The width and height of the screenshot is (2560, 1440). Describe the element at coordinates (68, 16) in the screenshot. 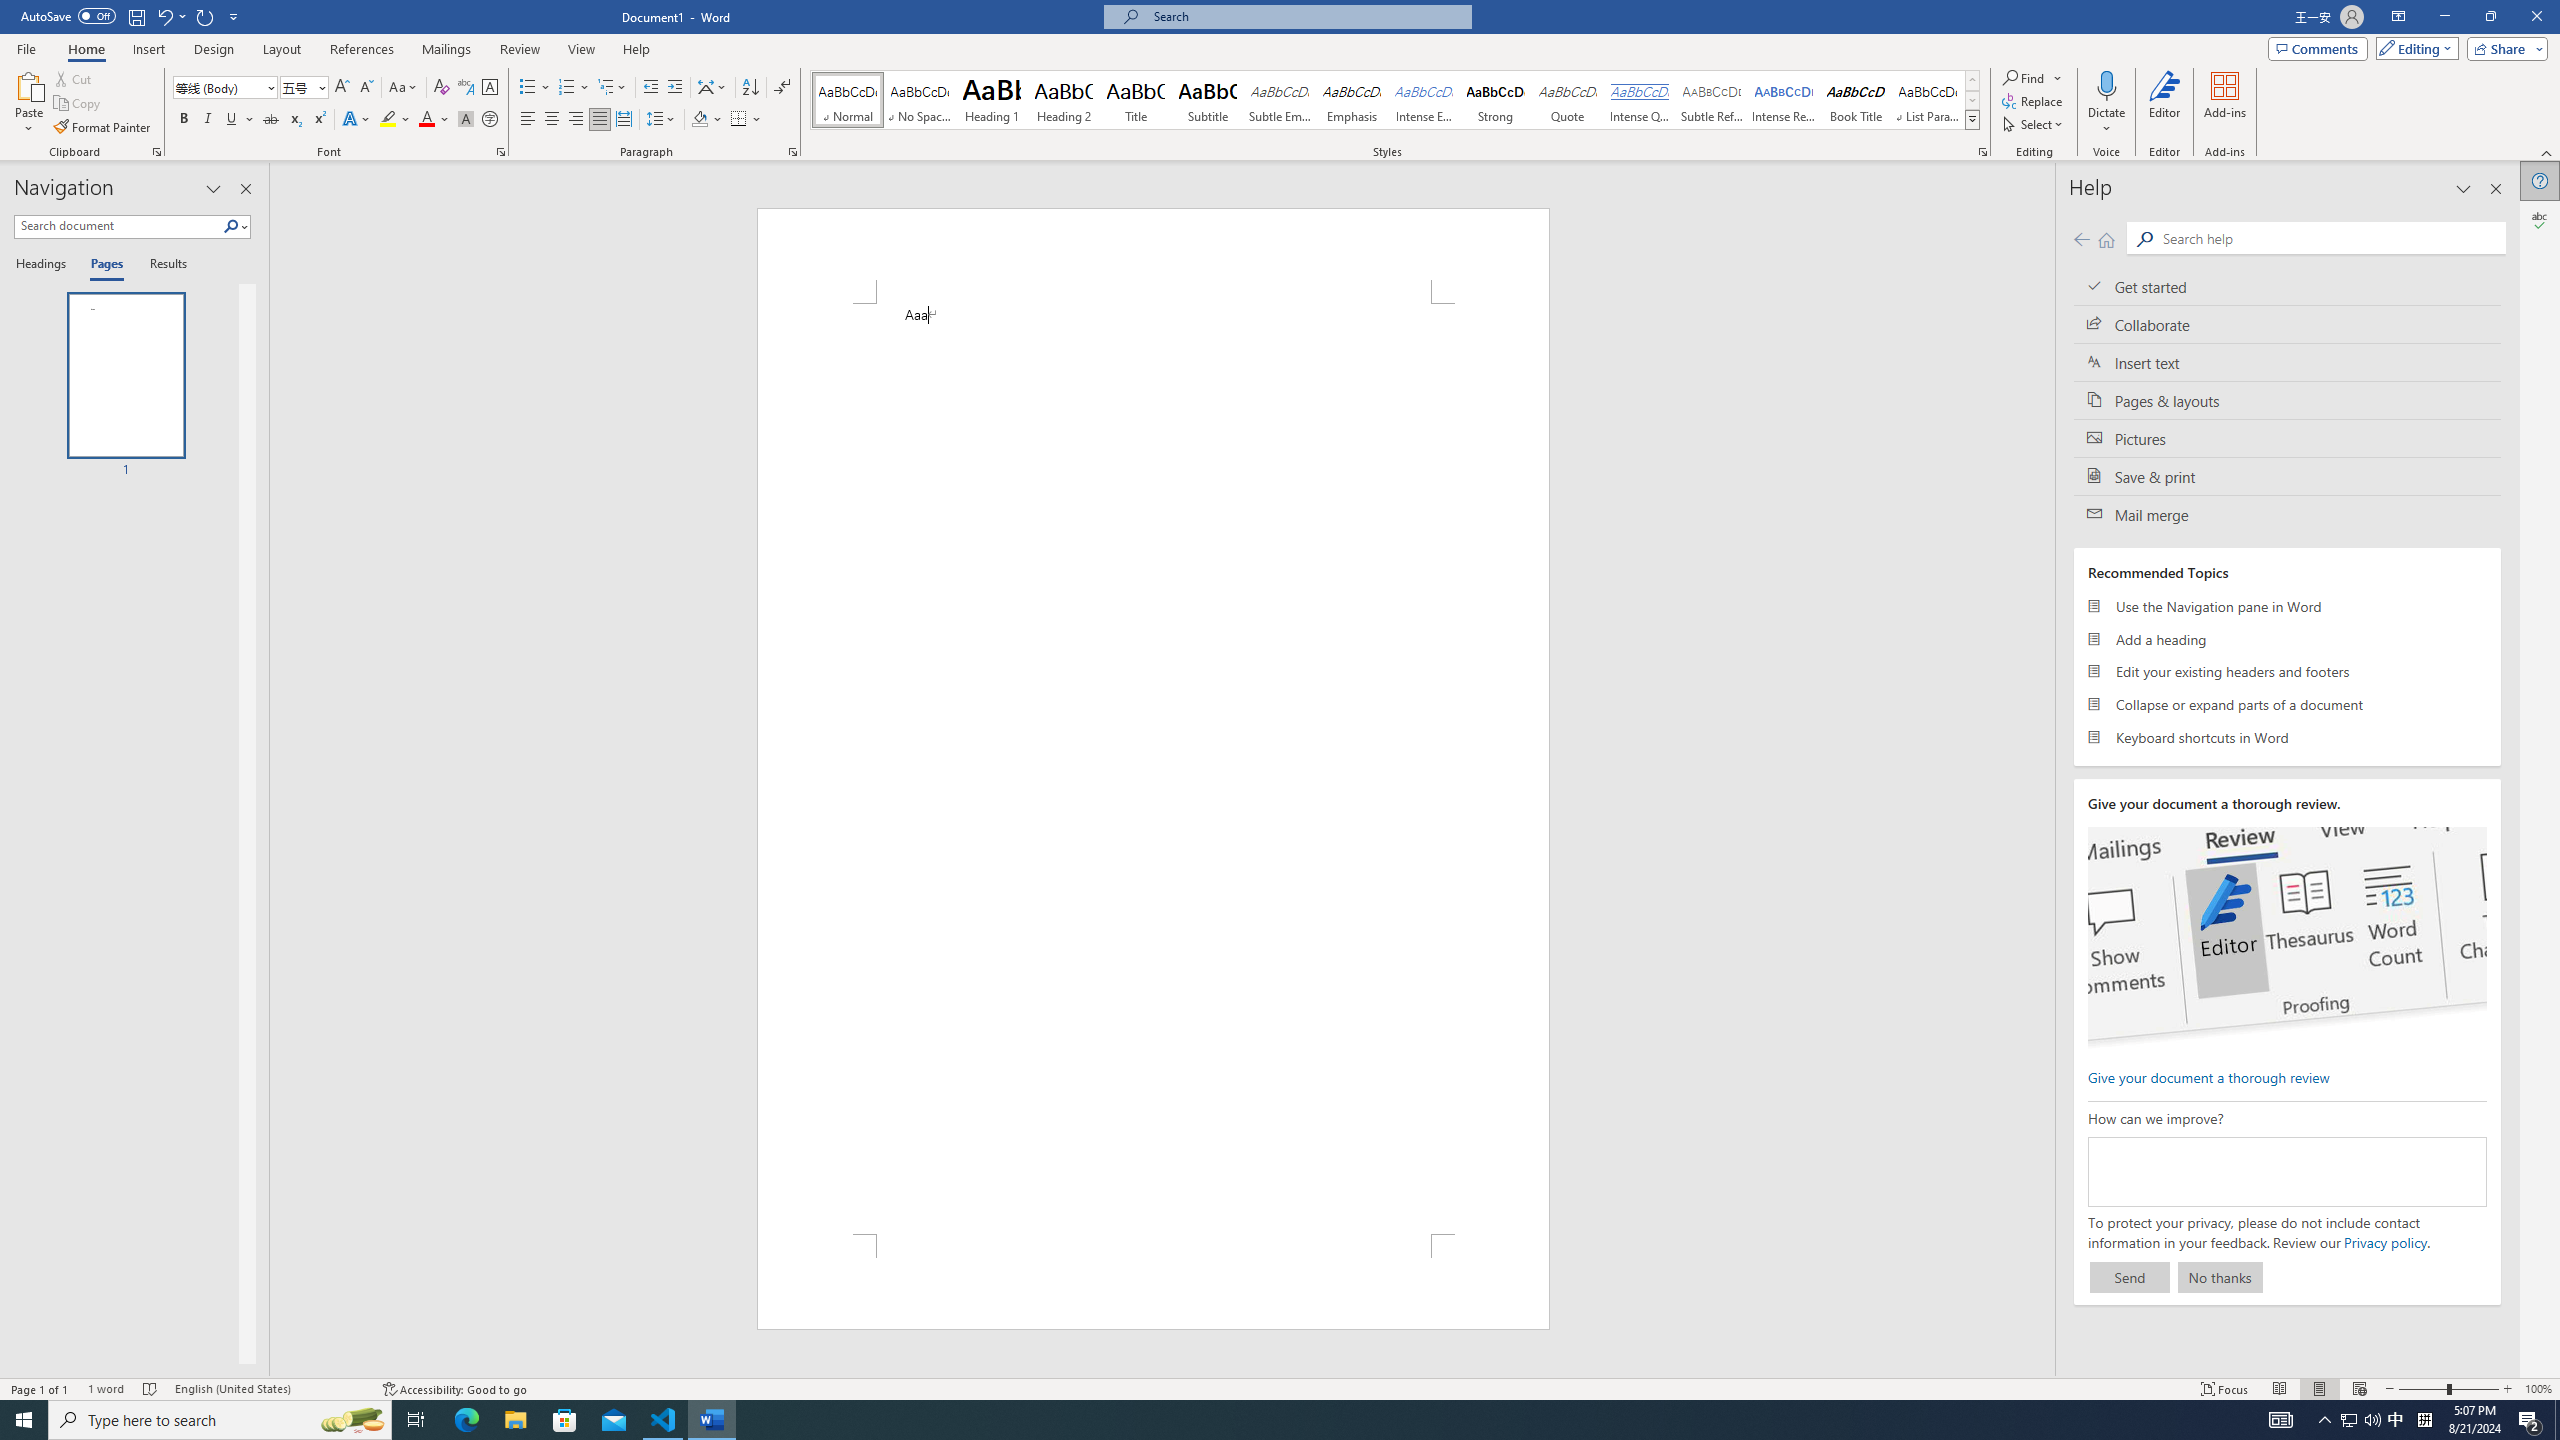

I see `AutoSave` at that location.